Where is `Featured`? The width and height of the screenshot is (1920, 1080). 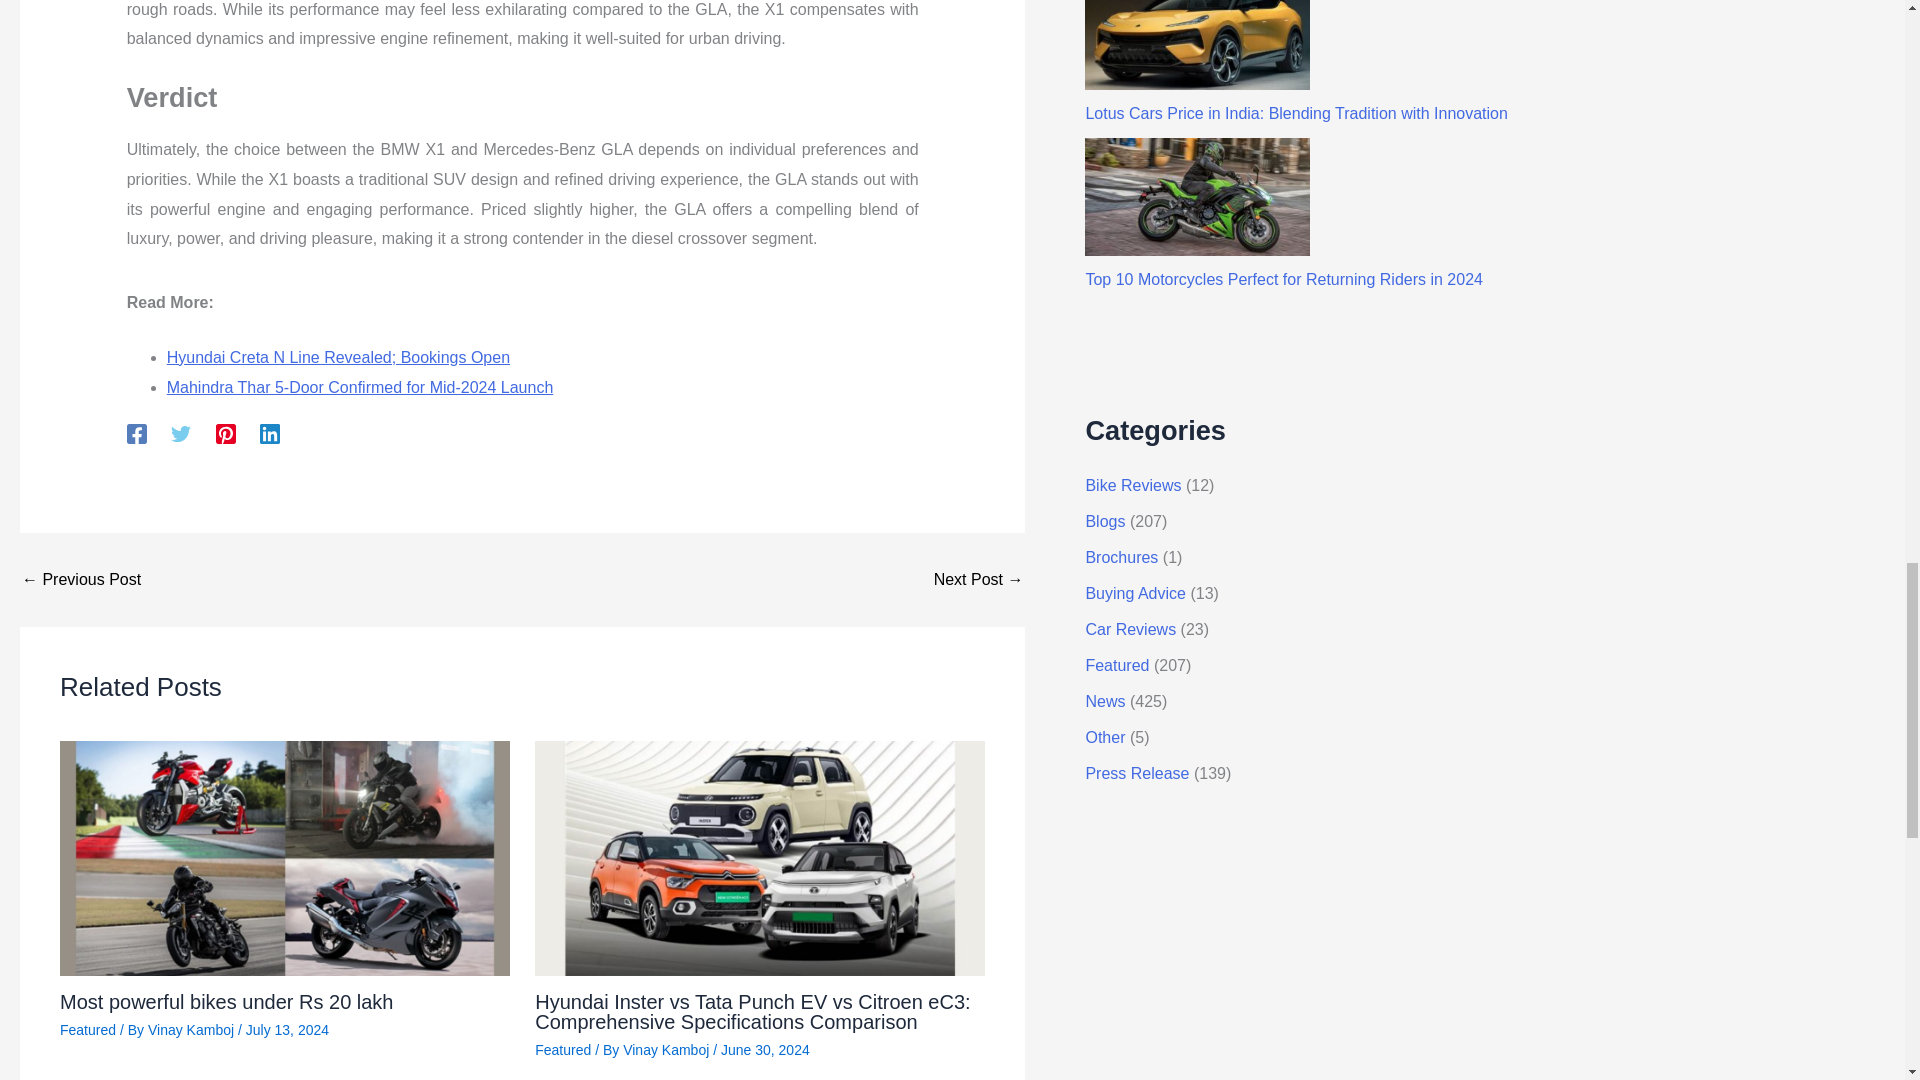
Featured is located at coordinates (87, 1029).